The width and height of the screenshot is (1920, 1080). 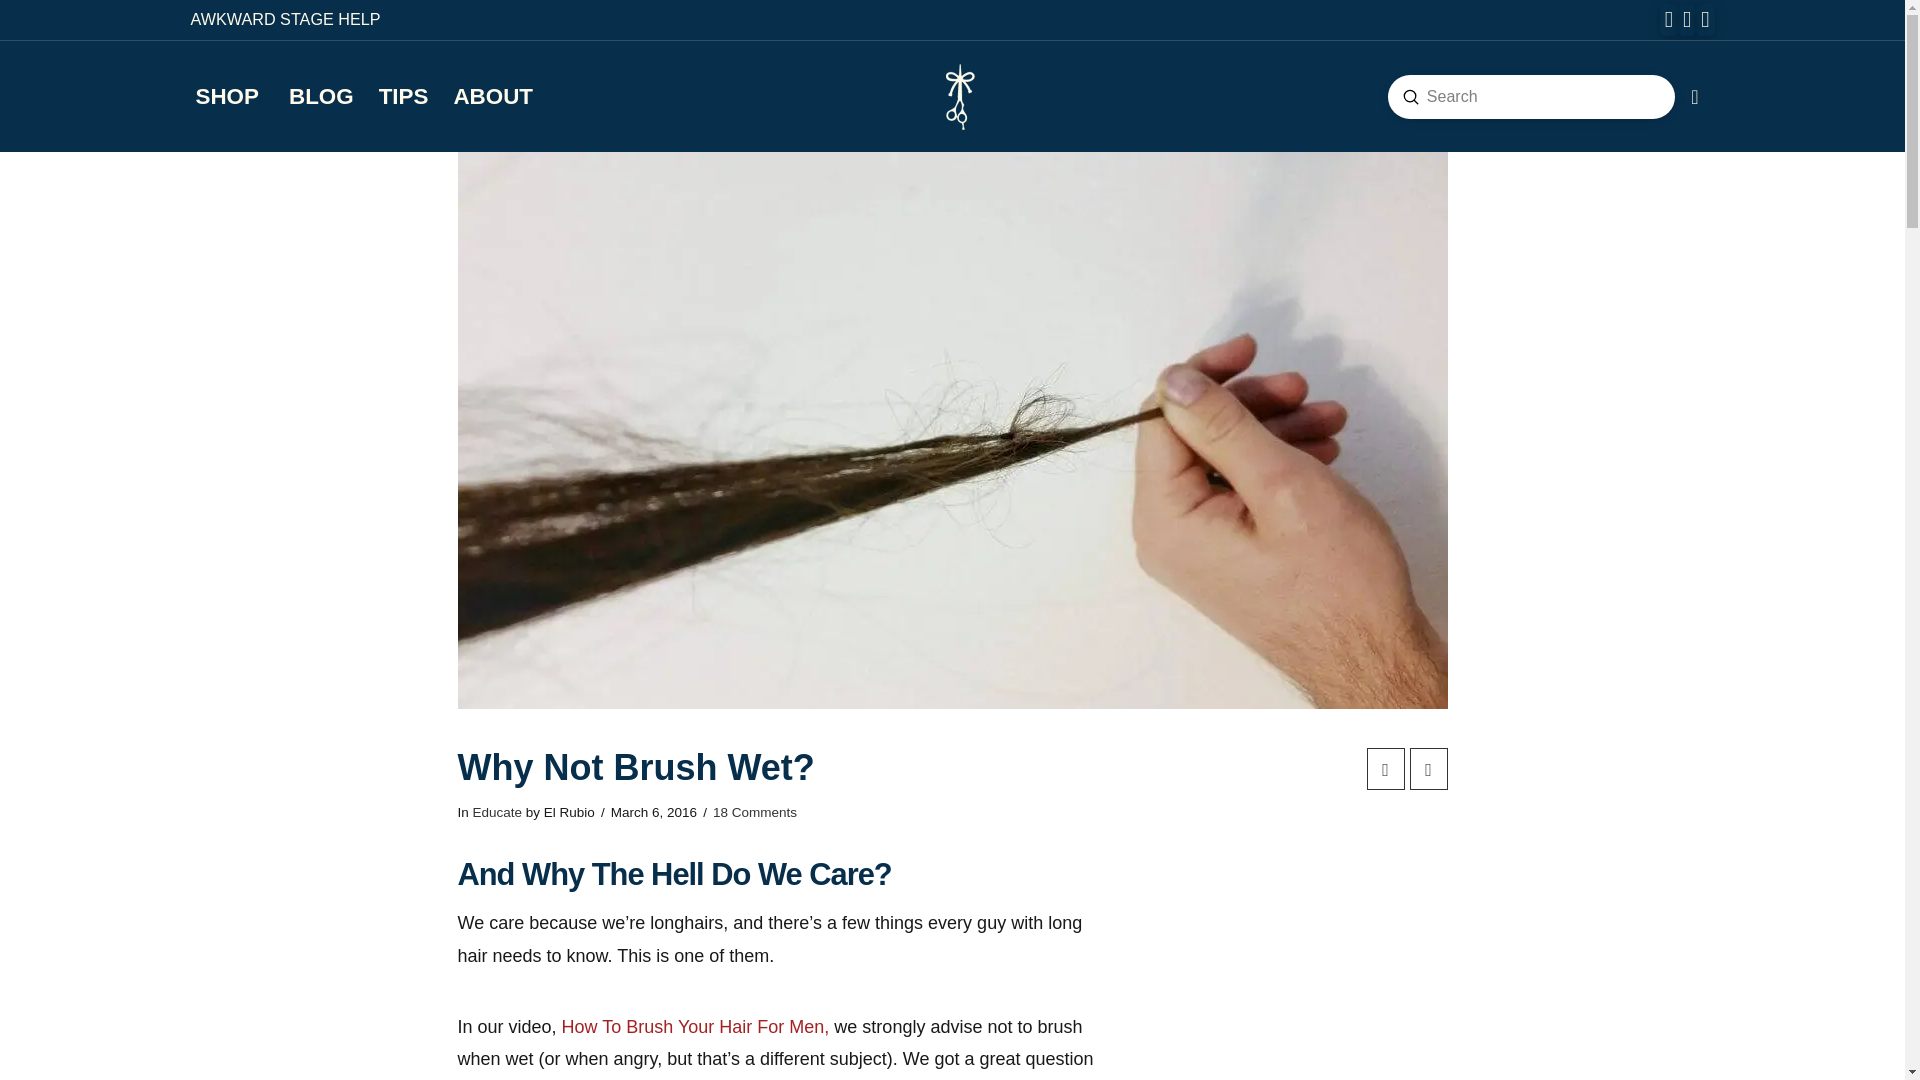 I want to click on AWKWARD STAGE HELP, so click(x=285, y=18).